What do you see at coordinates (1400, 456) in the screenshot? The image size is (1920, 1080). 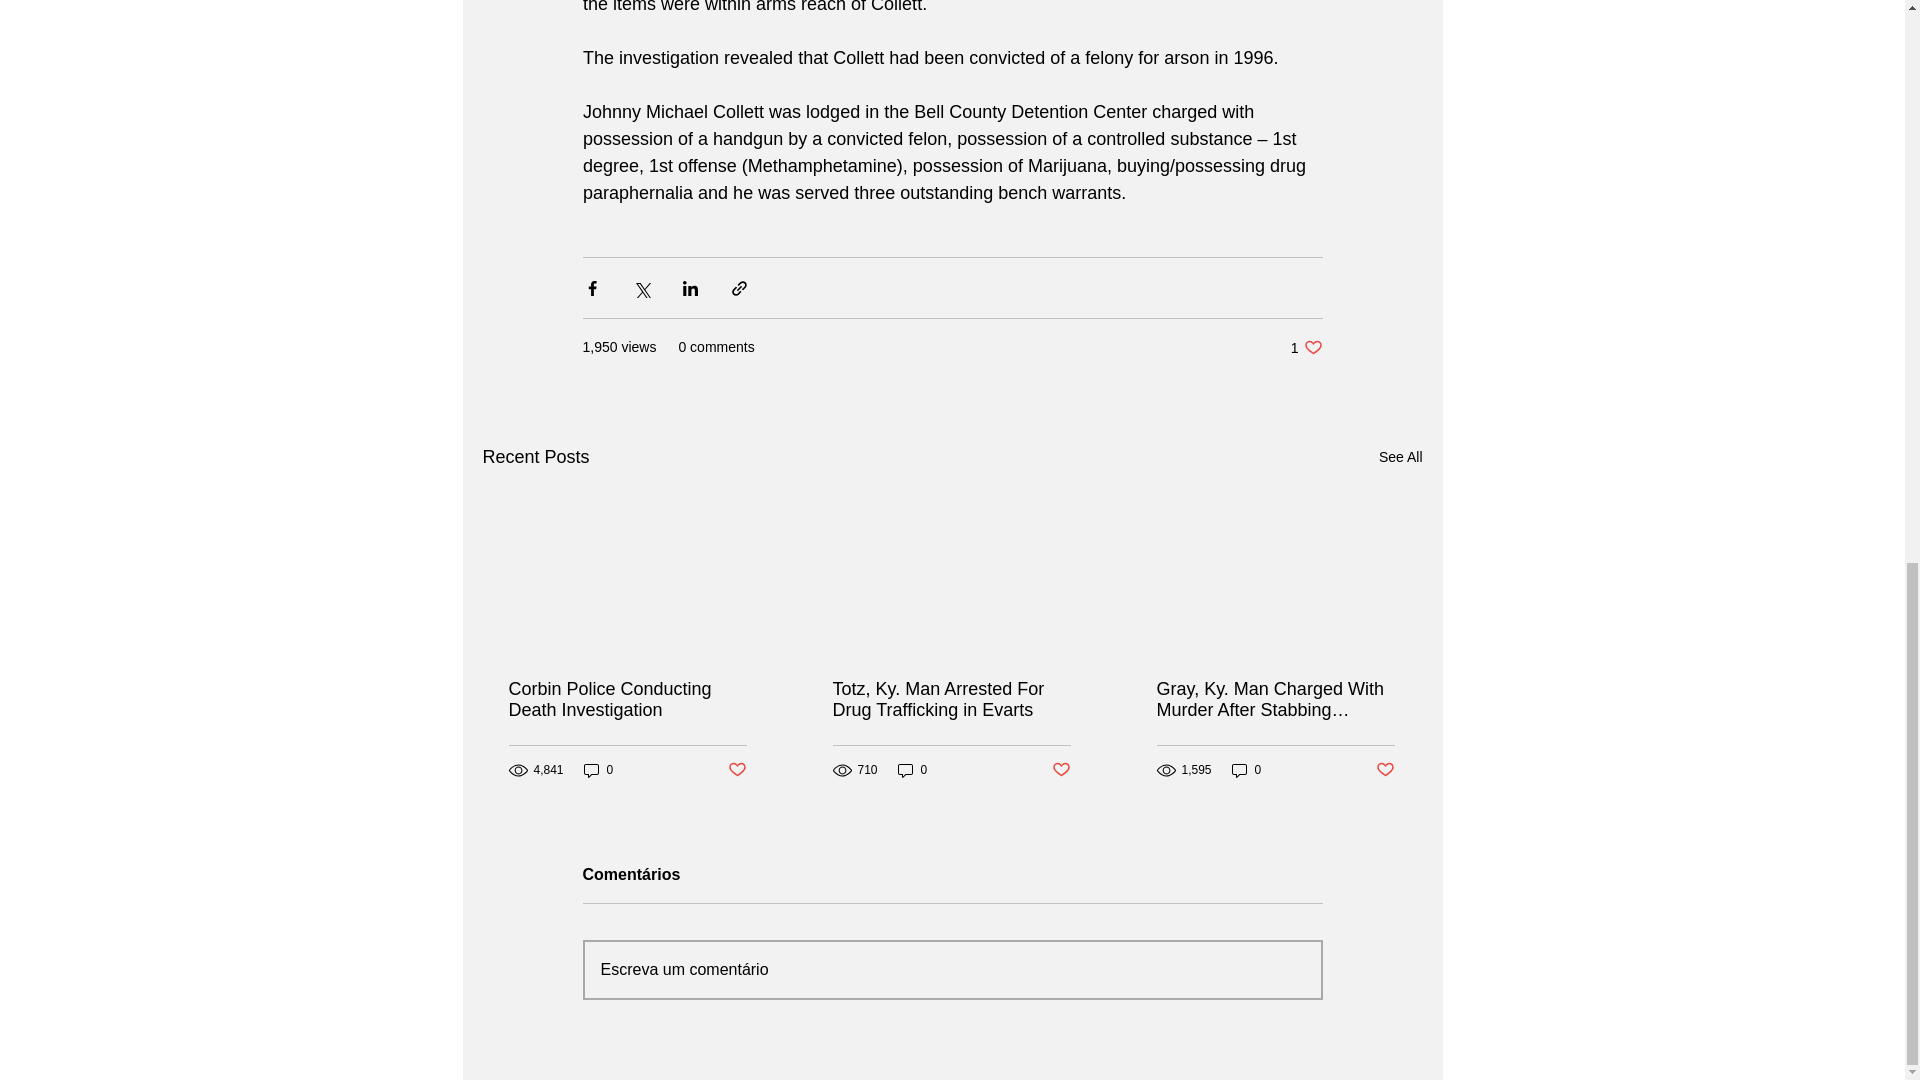 I see `See All` at bounding box center [1400, 456].